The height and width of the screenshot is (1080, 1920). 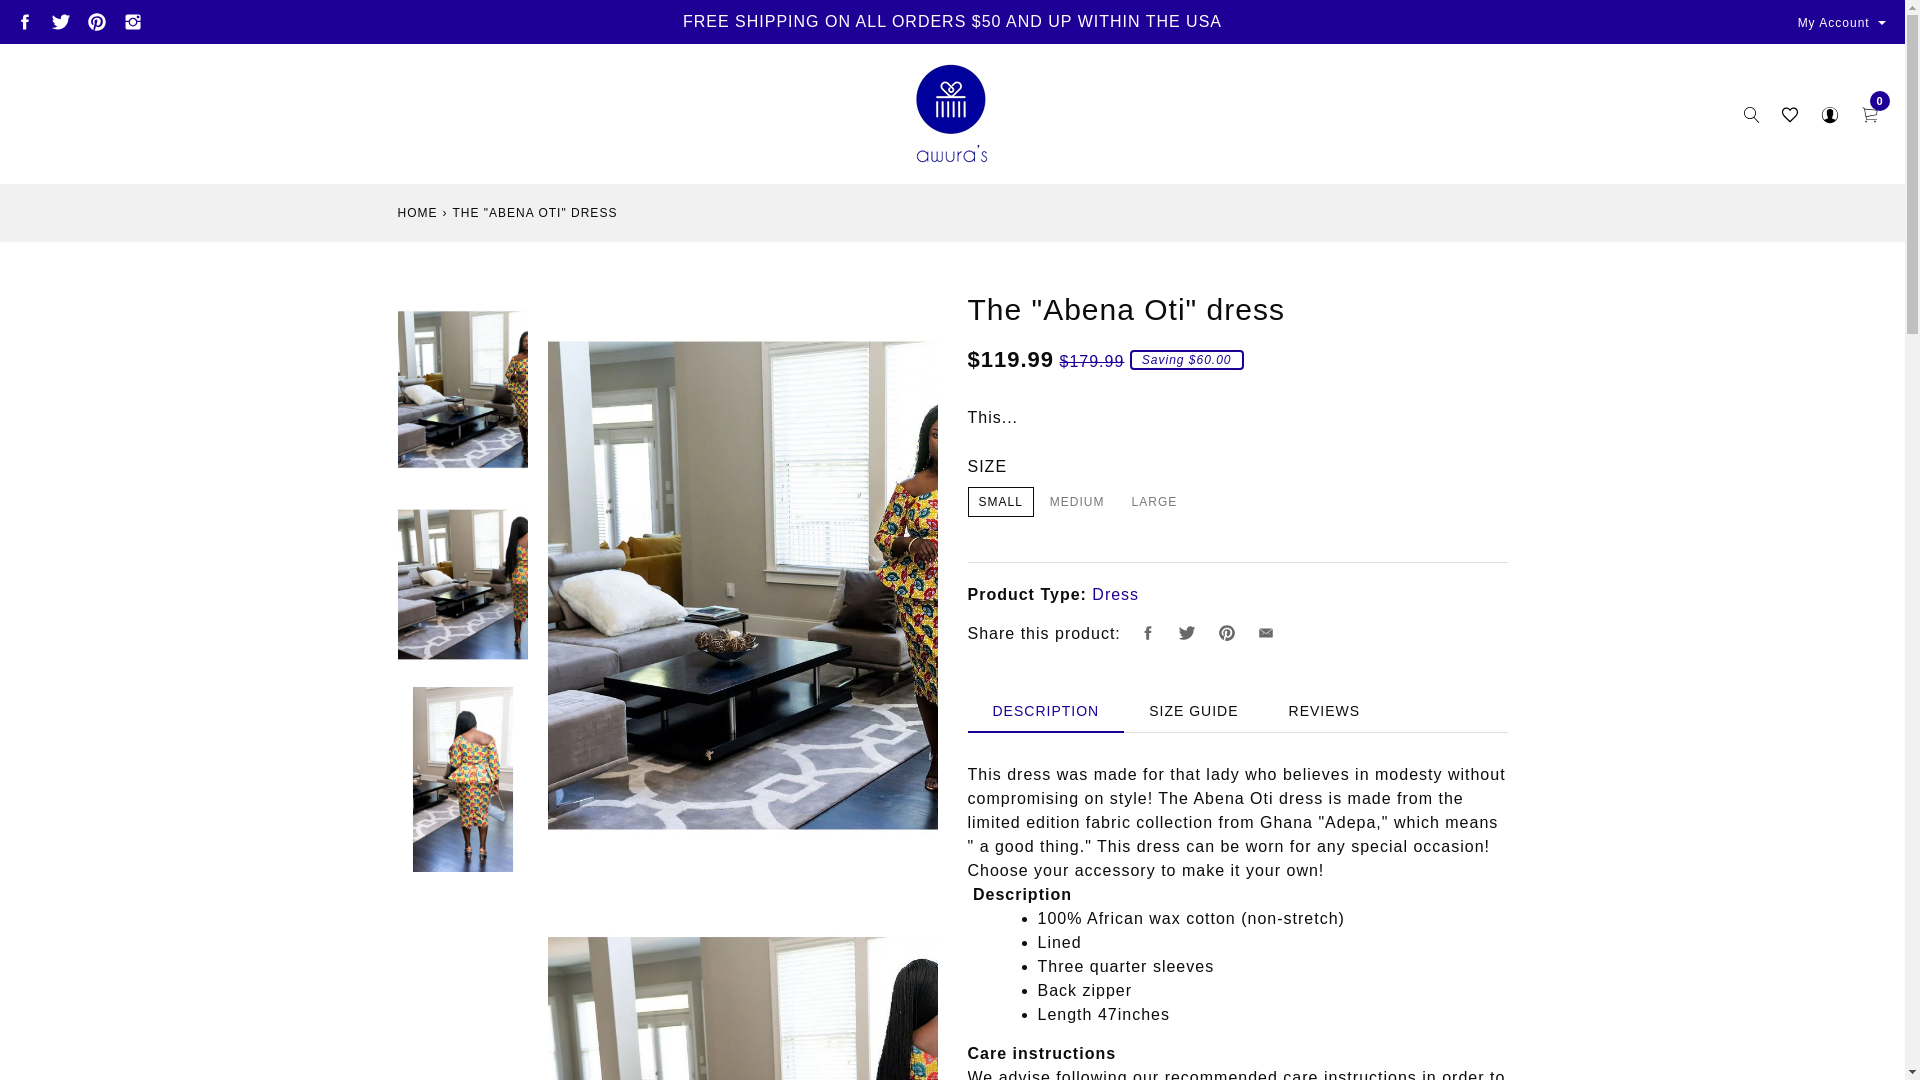 I want to click on Awura's Wardrobe  on Facebook, so click(x=24, y=22).